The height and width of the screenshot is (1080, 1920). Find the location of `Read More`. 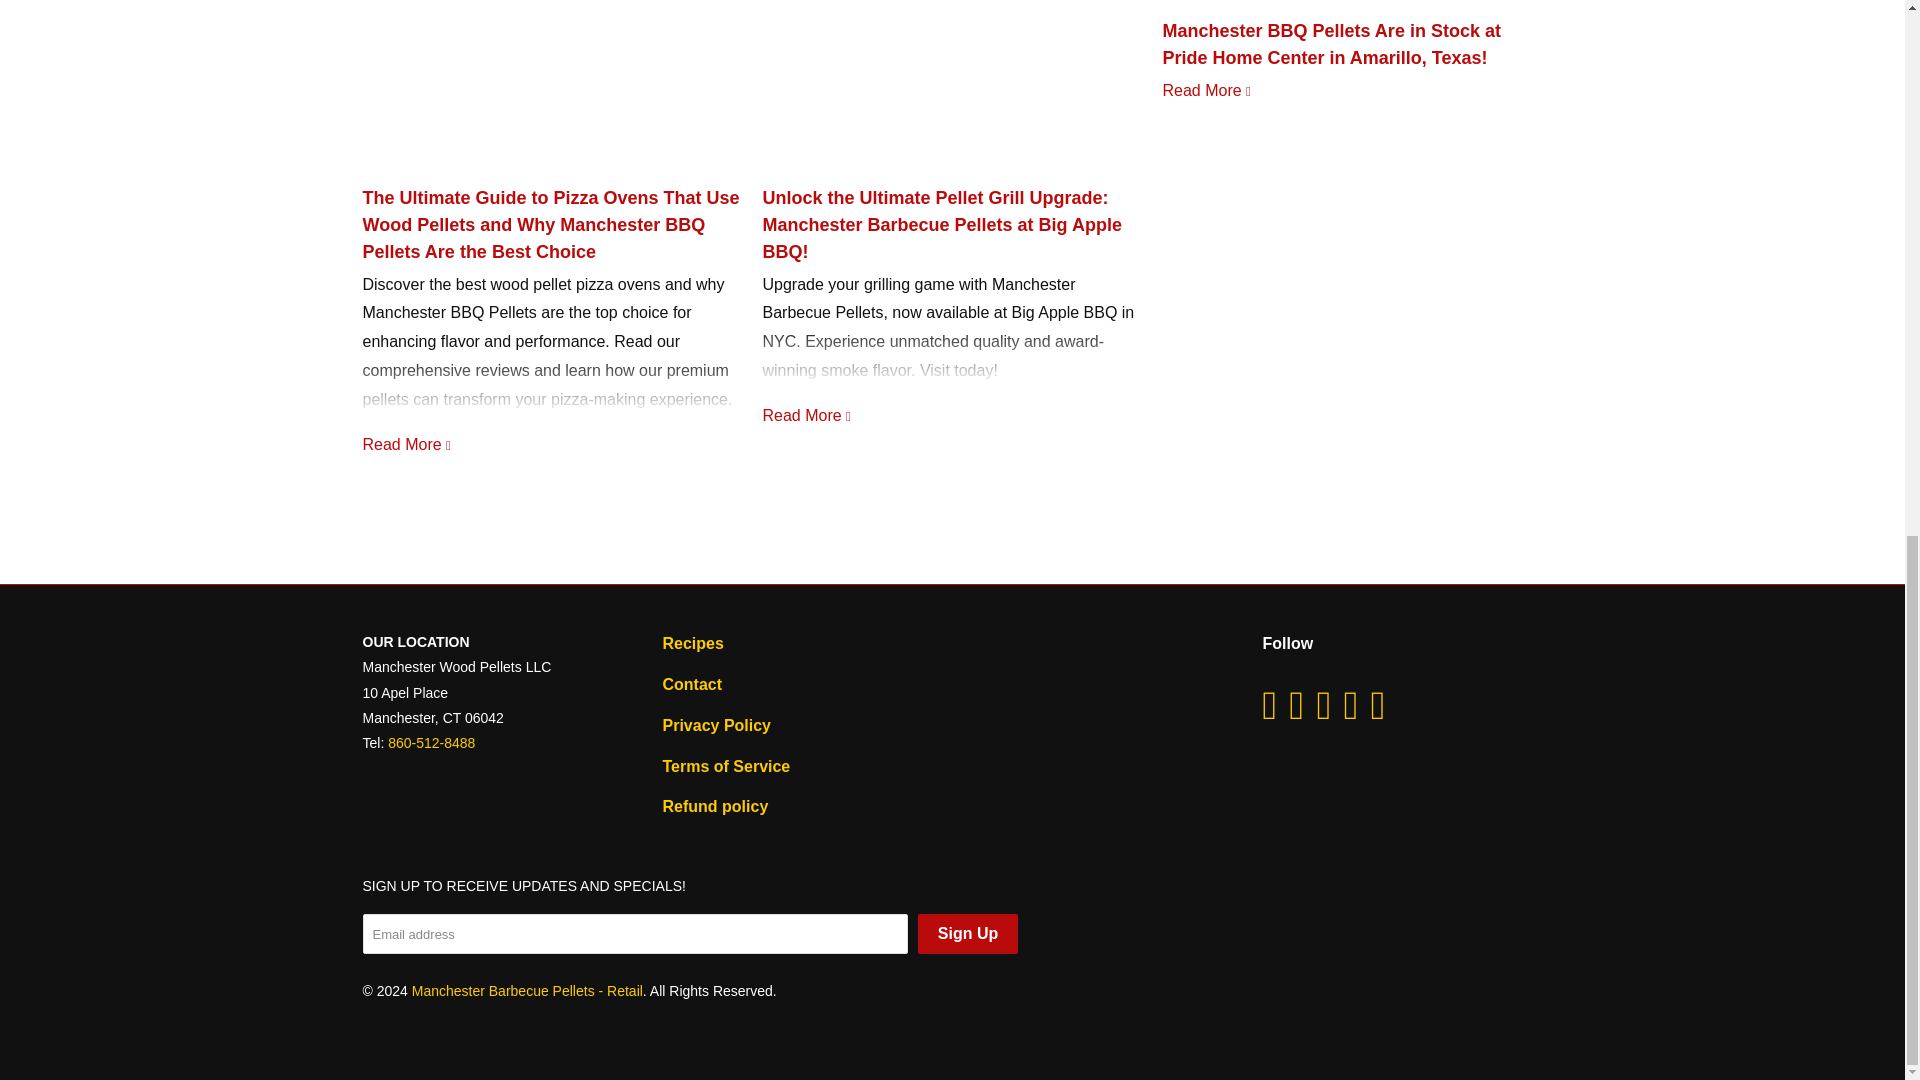

Read More is located at coordinates (807, 416).